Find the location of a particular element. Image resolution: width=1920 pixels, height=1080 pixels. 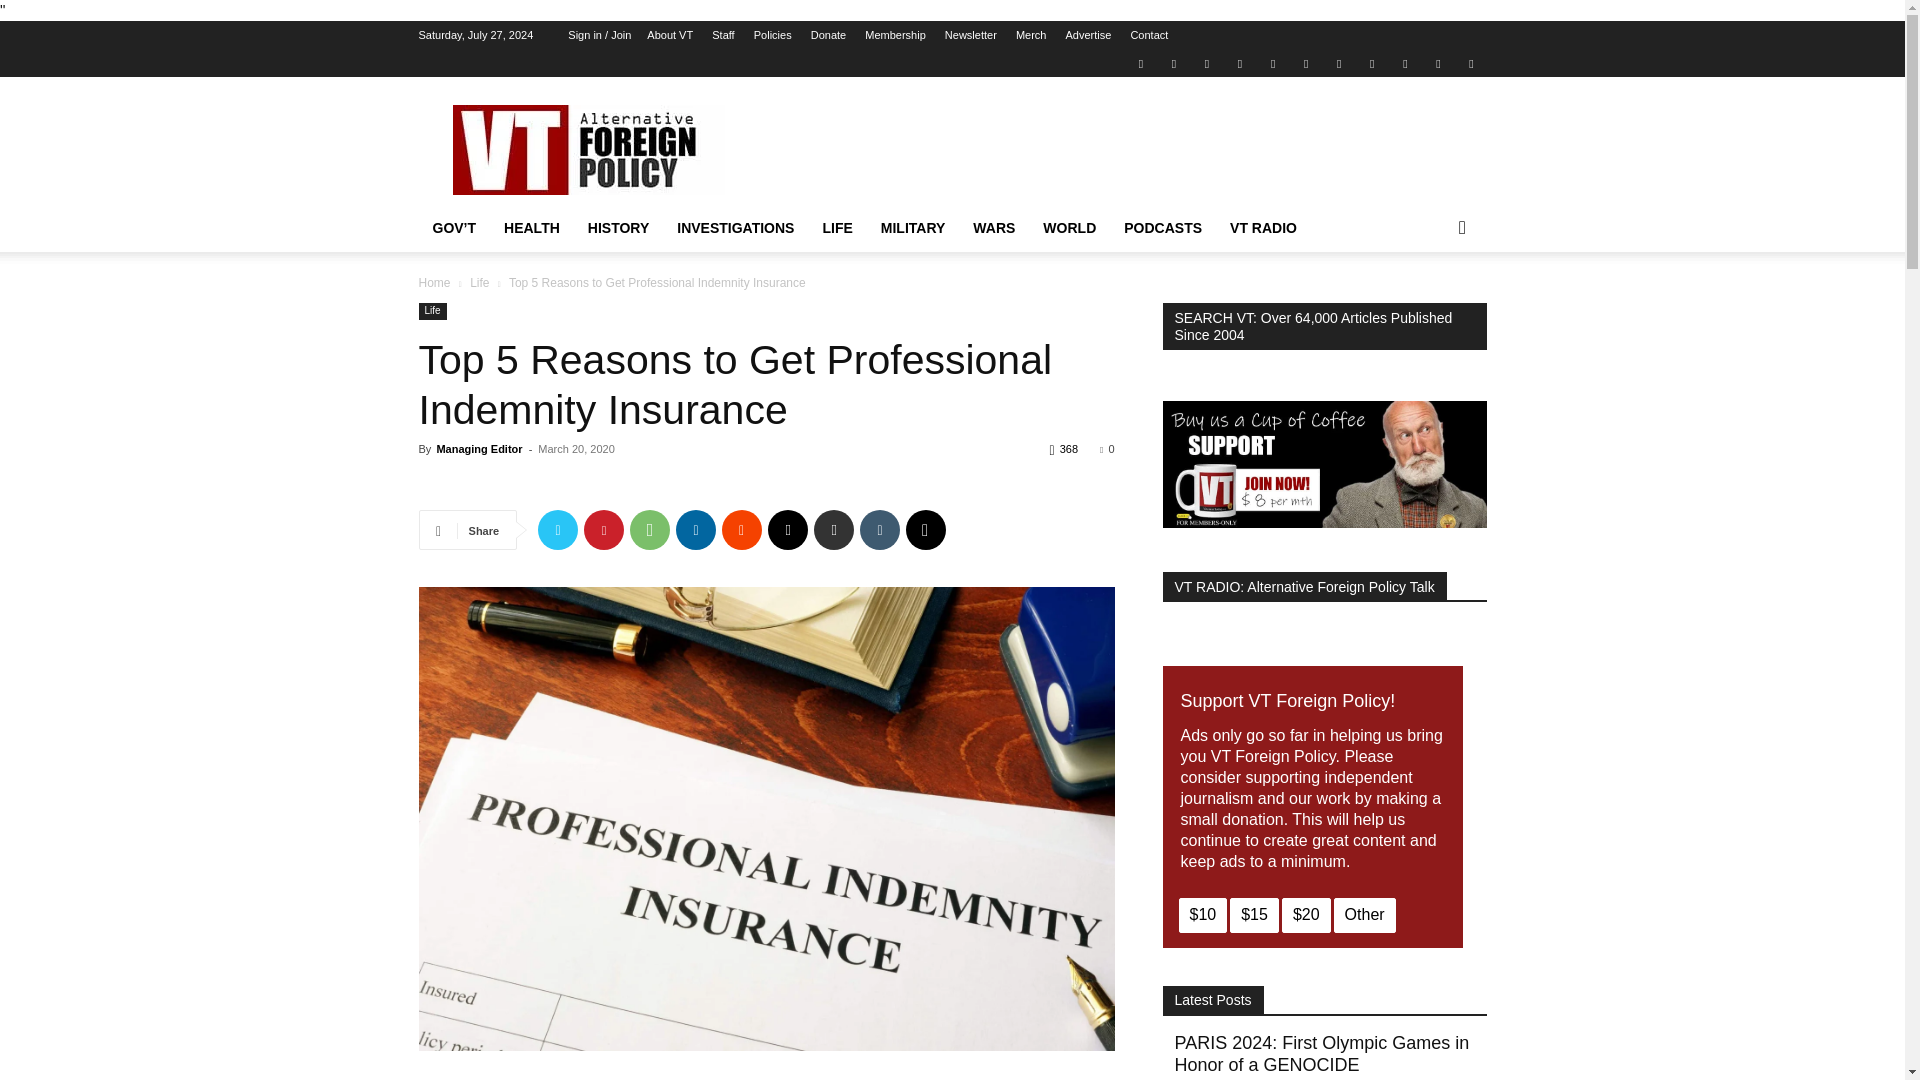

Staff is located at coordinates (722, 35).